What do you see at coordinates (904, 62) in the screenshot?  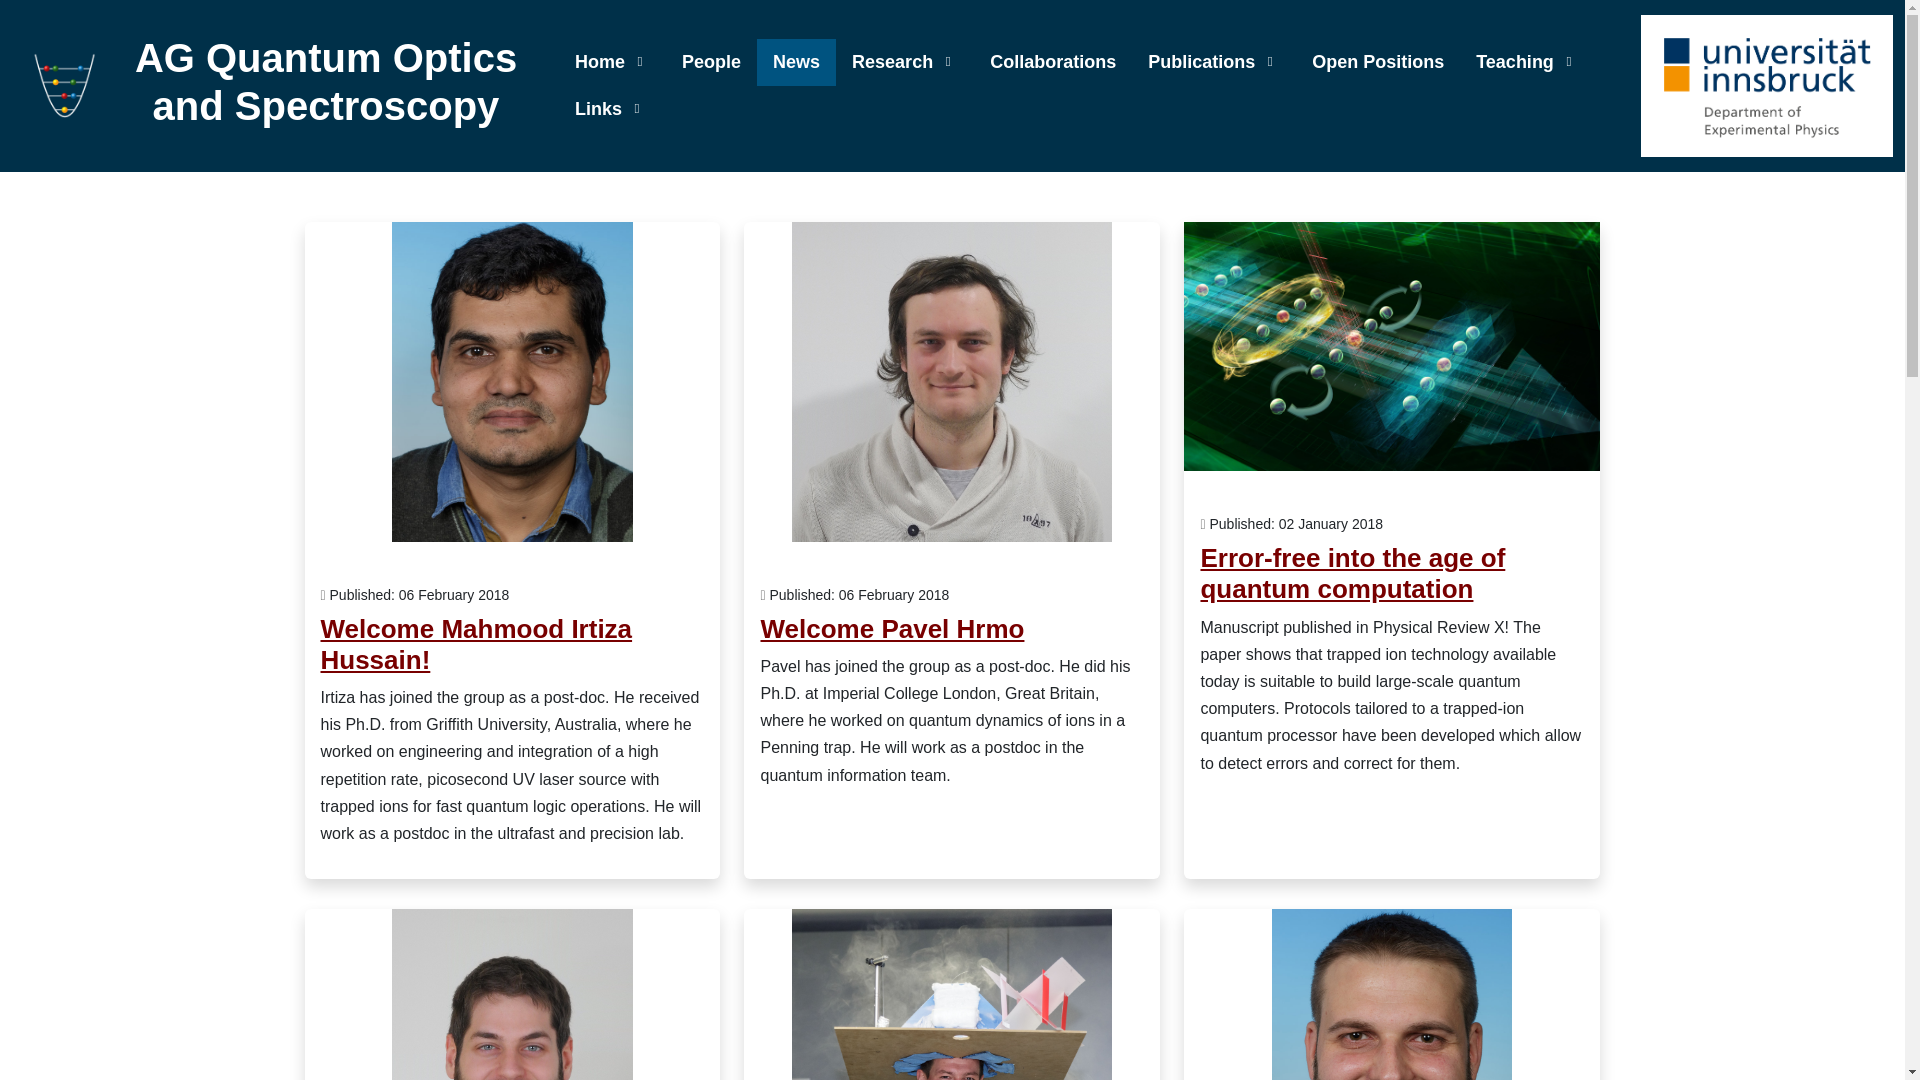 I see `Research` at bounding box center [904, 62].